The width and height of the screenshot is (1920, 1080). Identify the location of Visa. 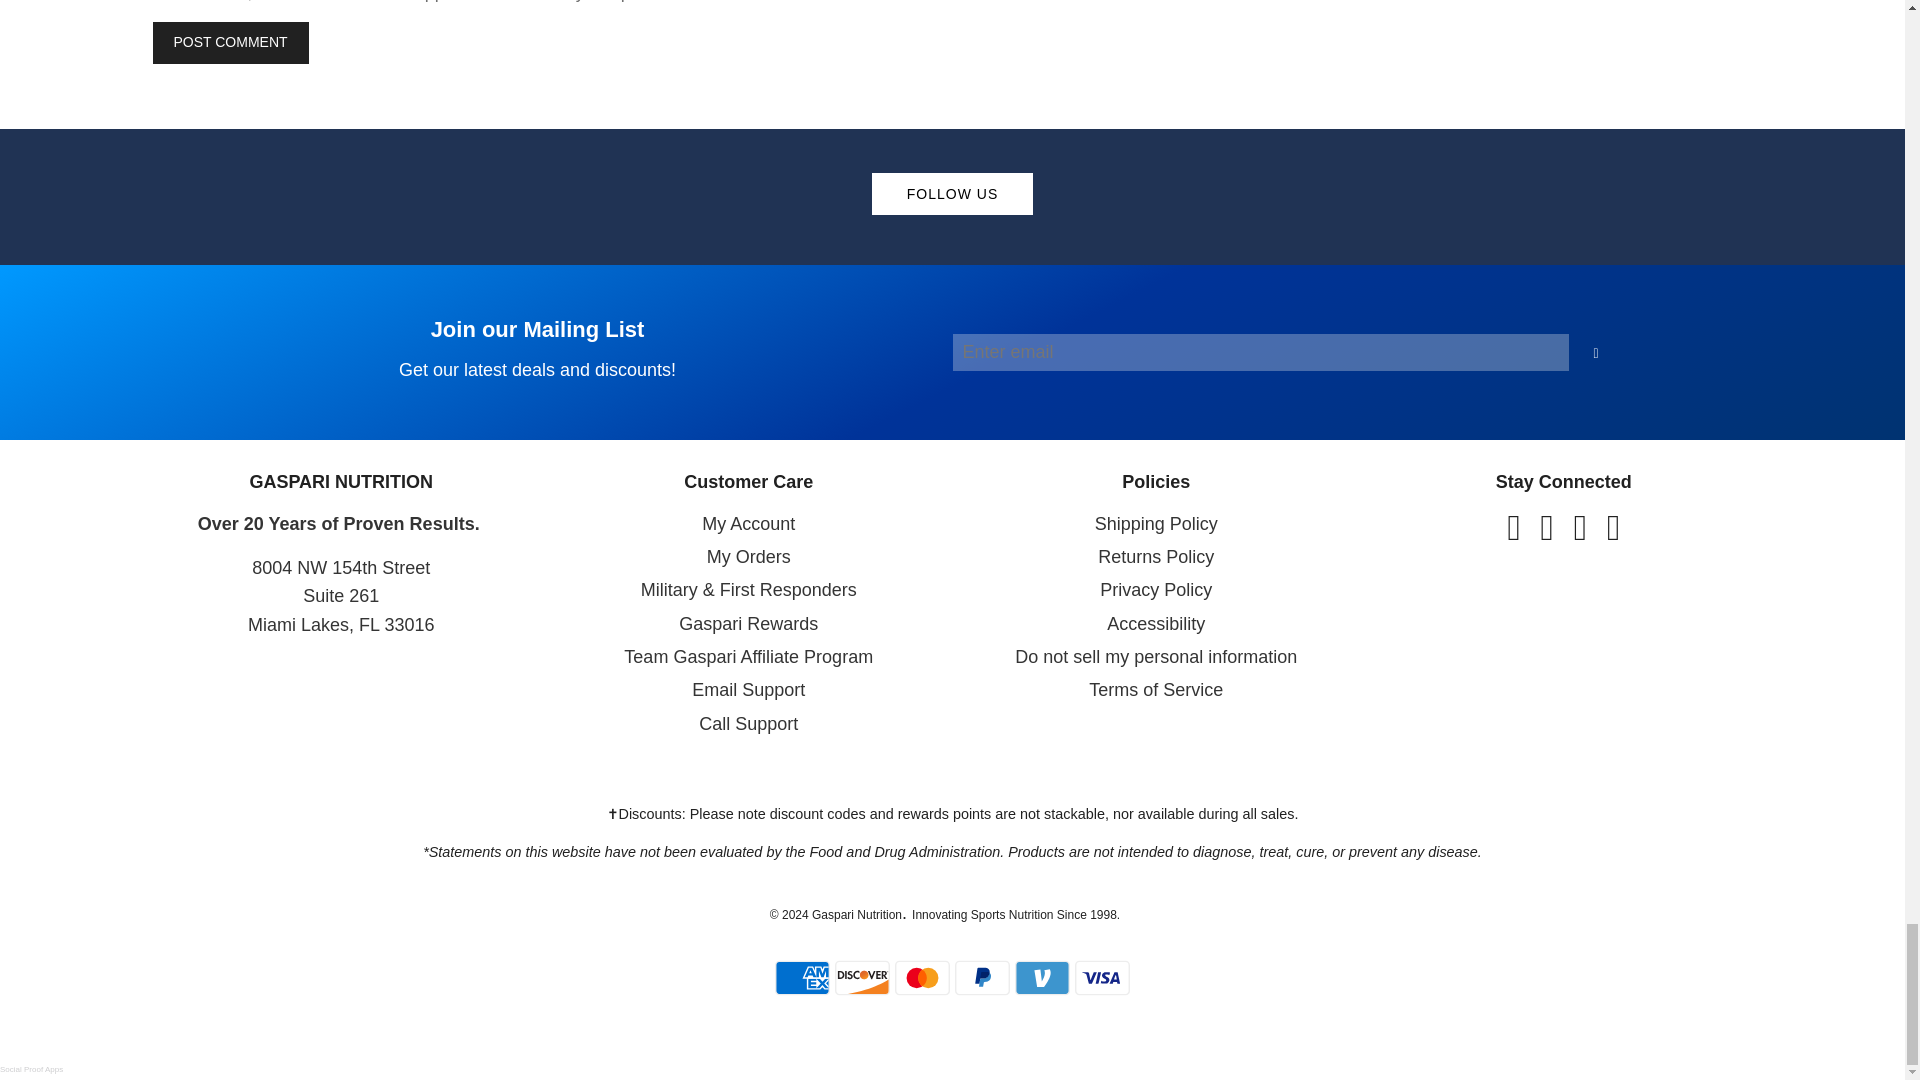
(922, 977).